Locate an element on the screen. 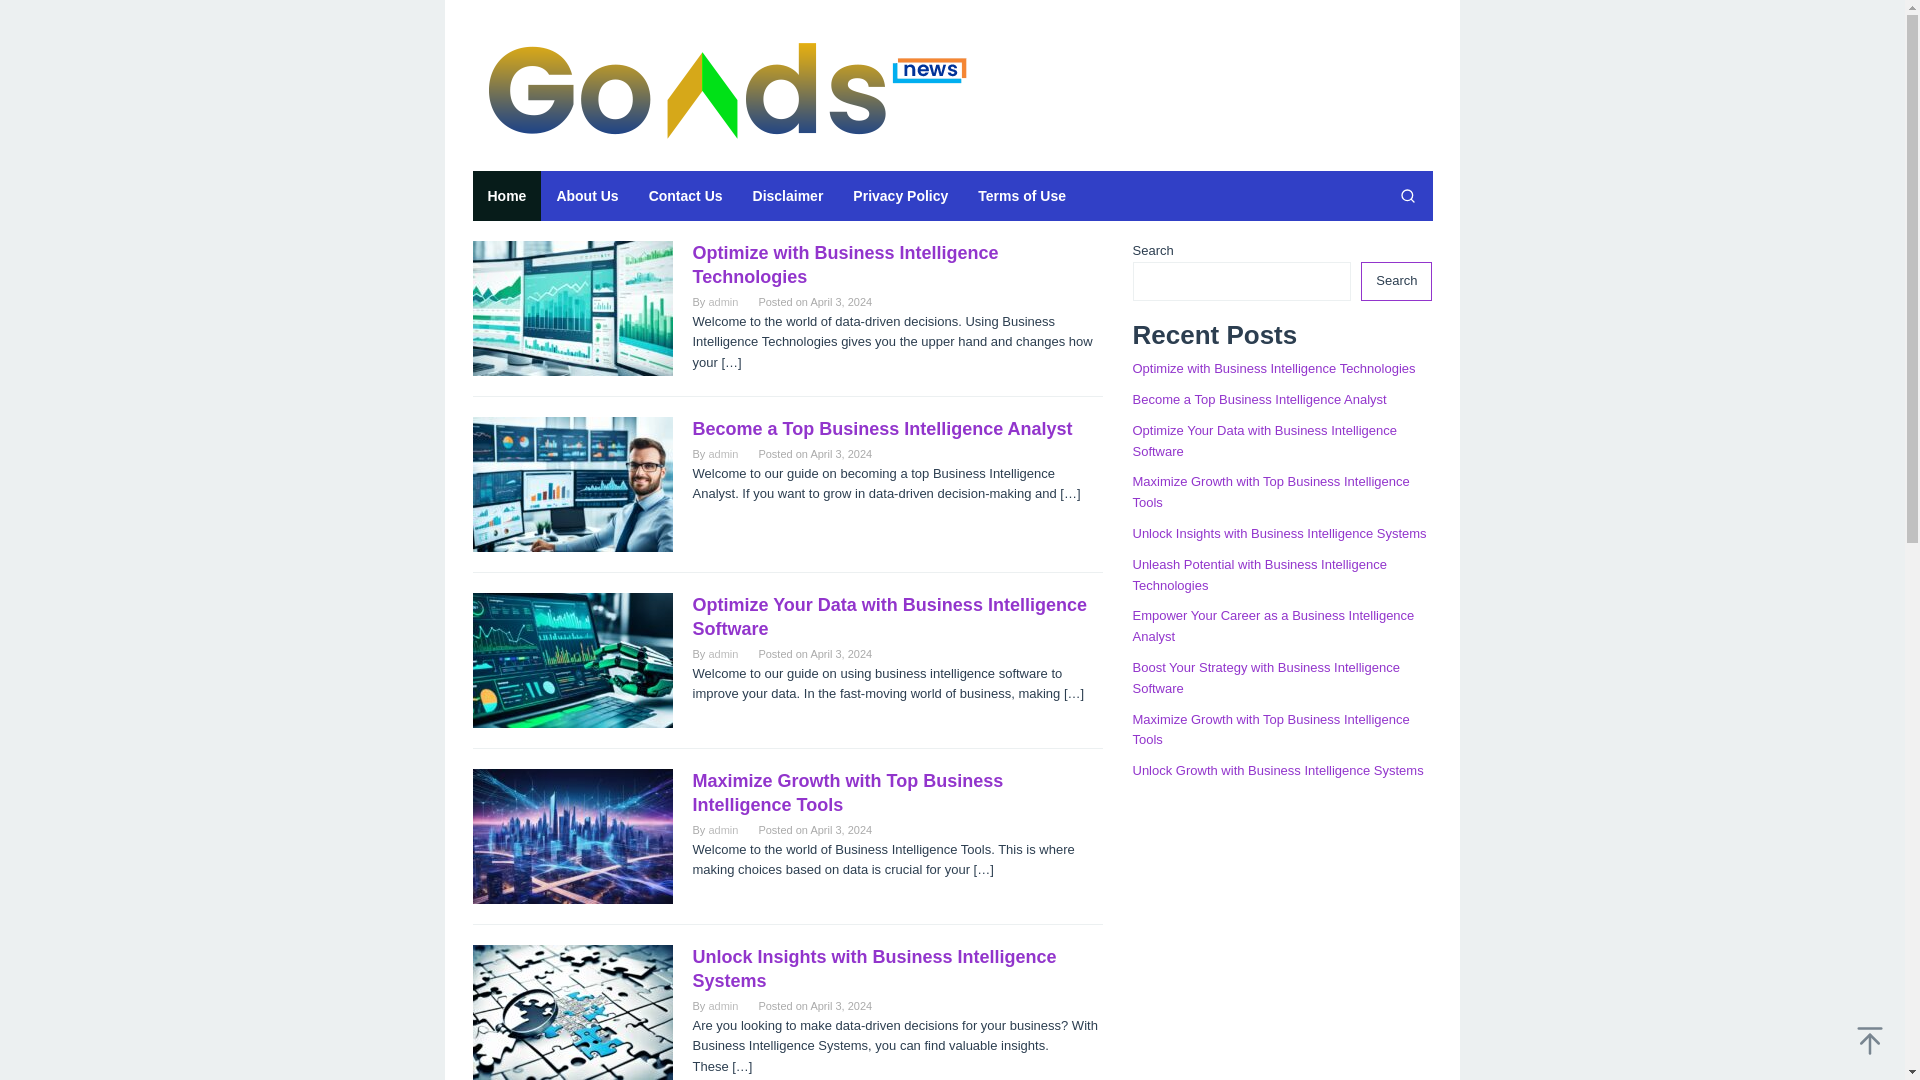 This screenshot has height=1080, width=1920. Business-Intelligence-Tools-38 is located at coordinates (572, 836).